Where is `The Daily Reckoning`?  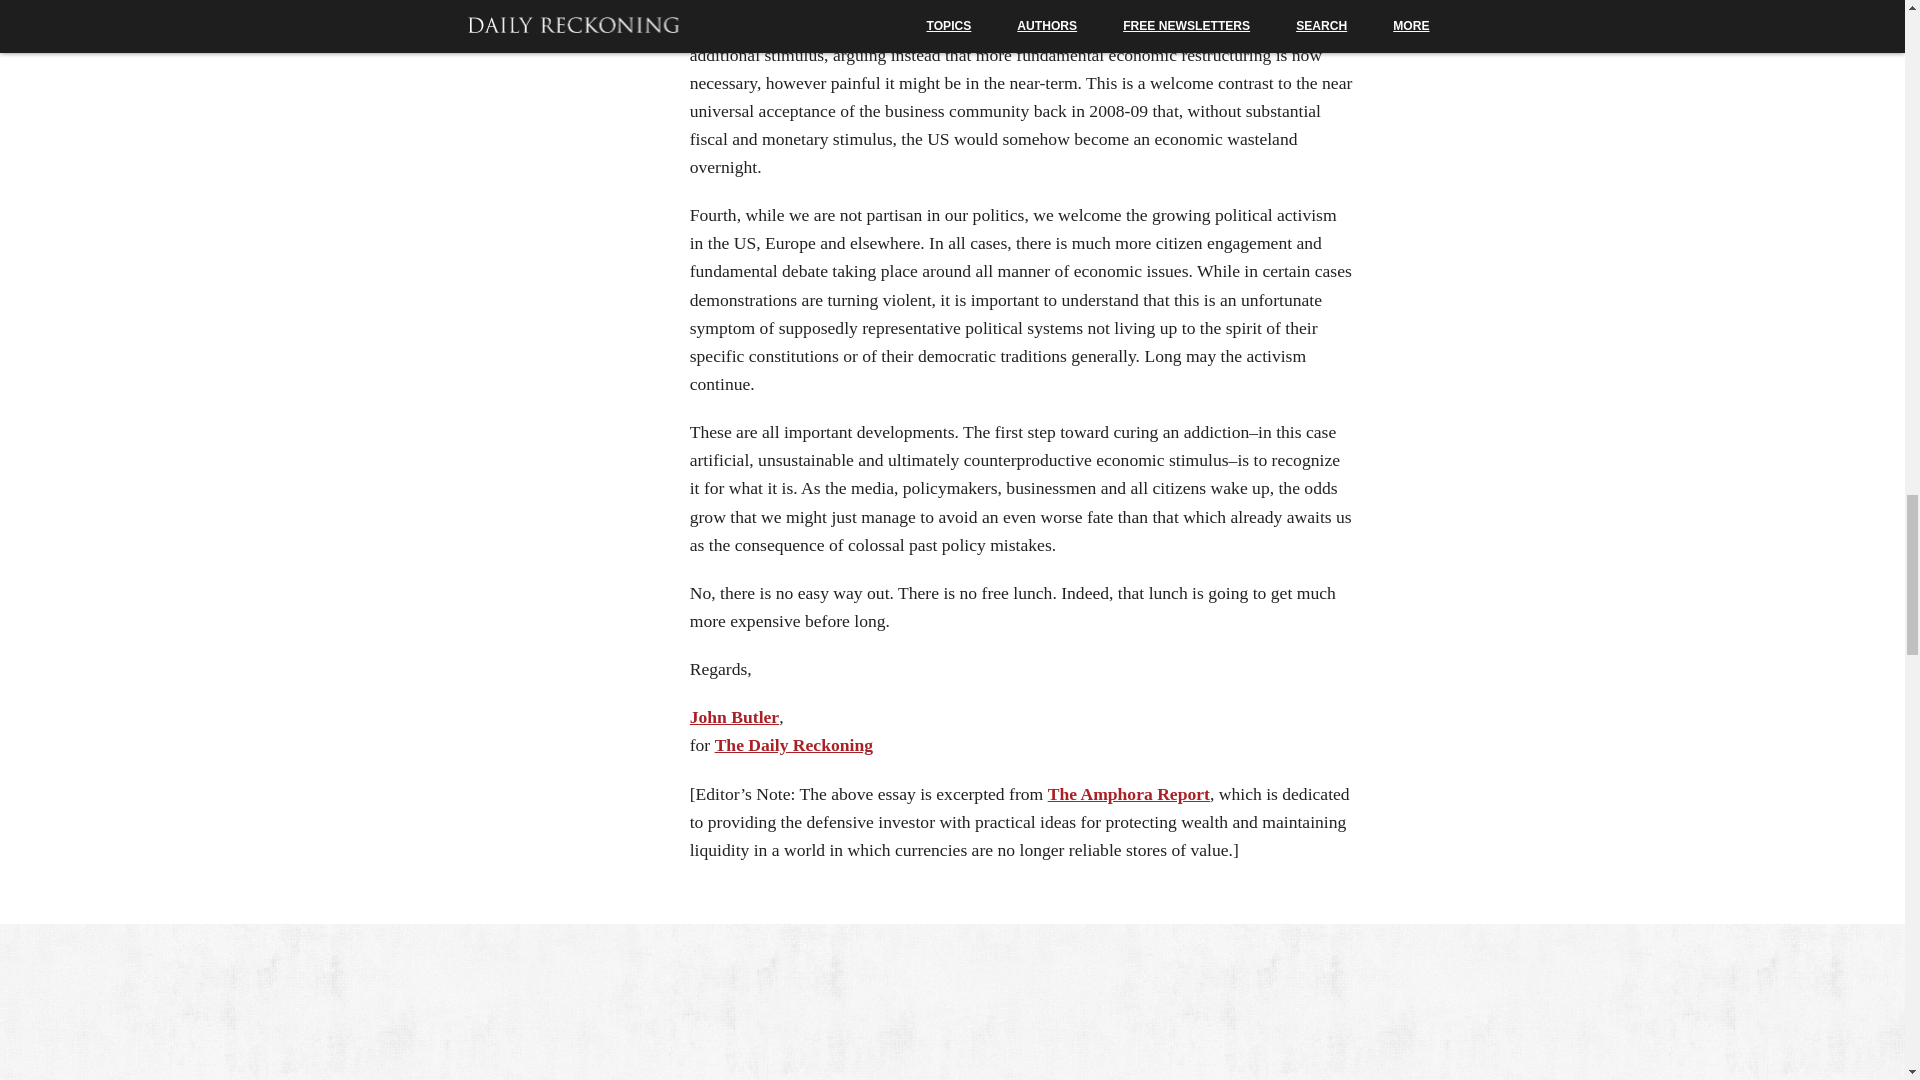
The Daily Reckoning is located at coordinates (794, 744).